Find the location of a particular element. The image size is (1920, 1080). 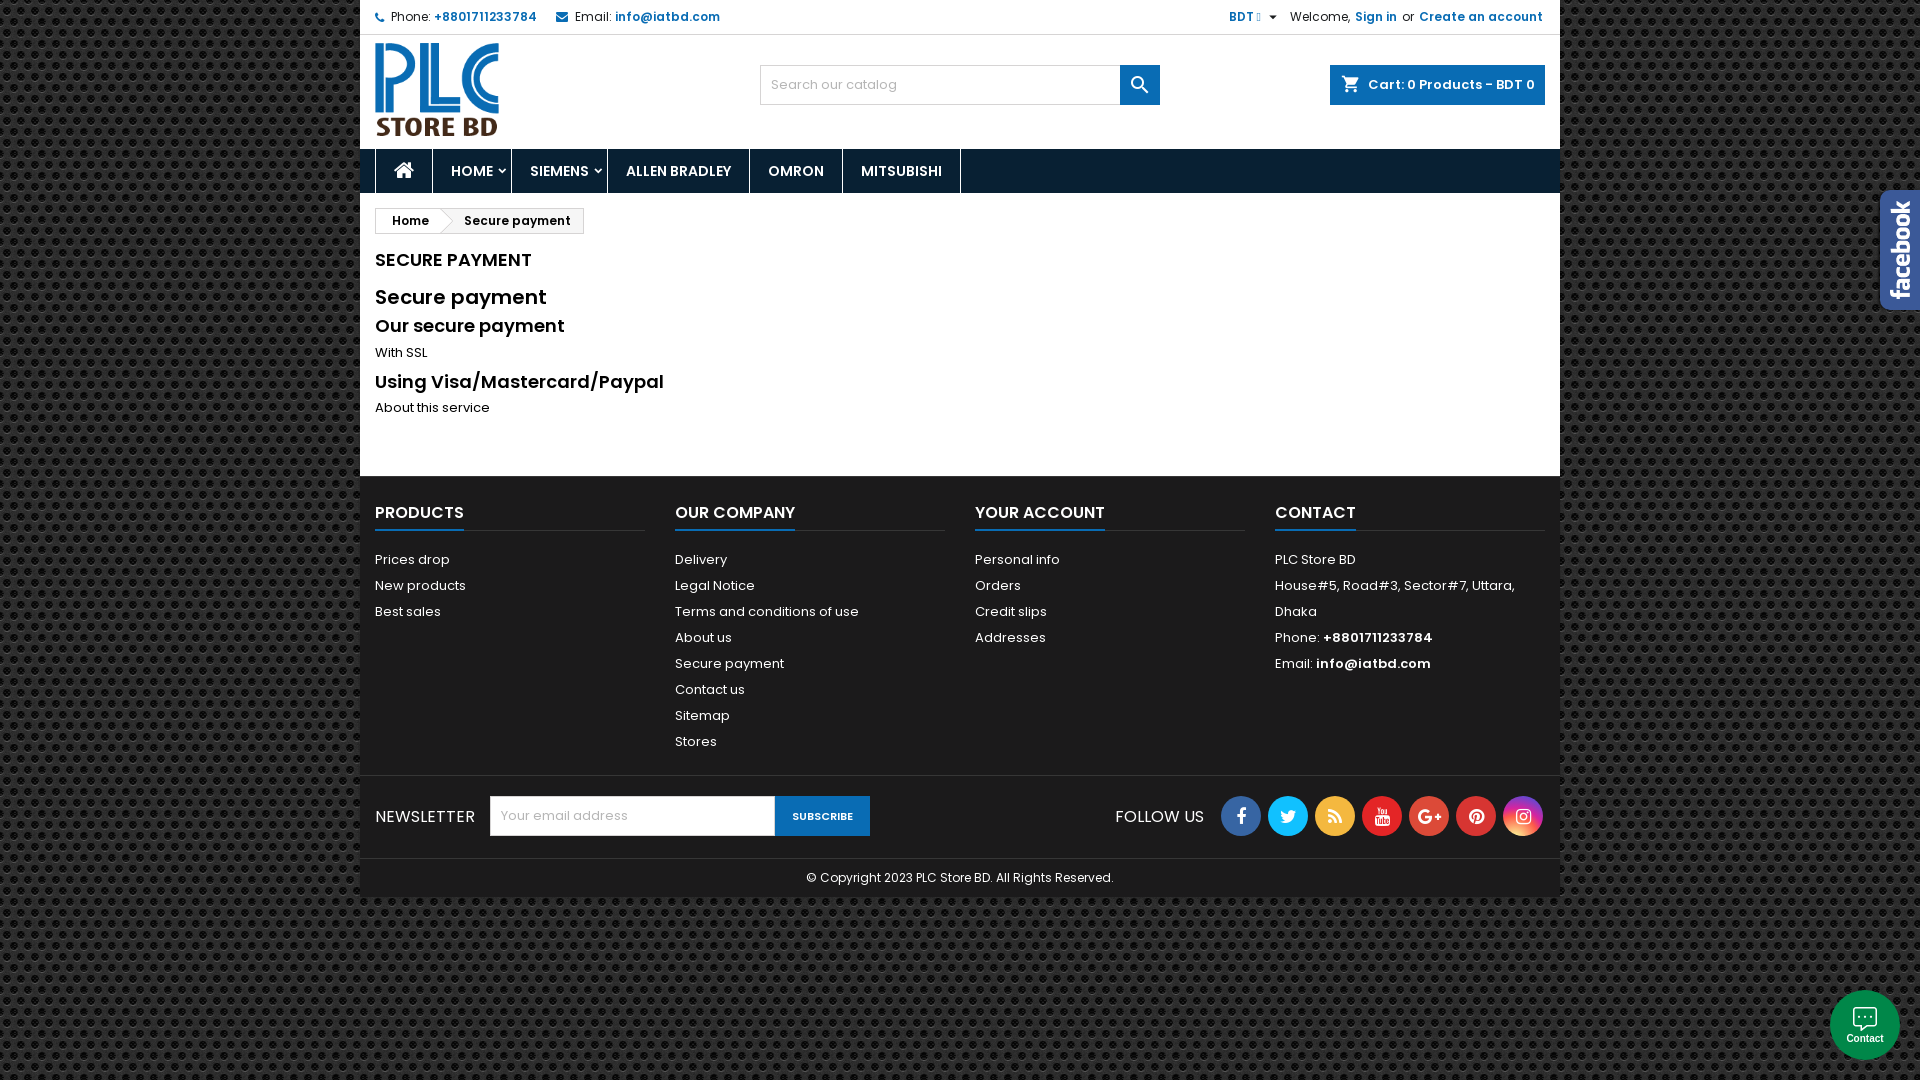

Sign in is located at coordinates (1376, 17).